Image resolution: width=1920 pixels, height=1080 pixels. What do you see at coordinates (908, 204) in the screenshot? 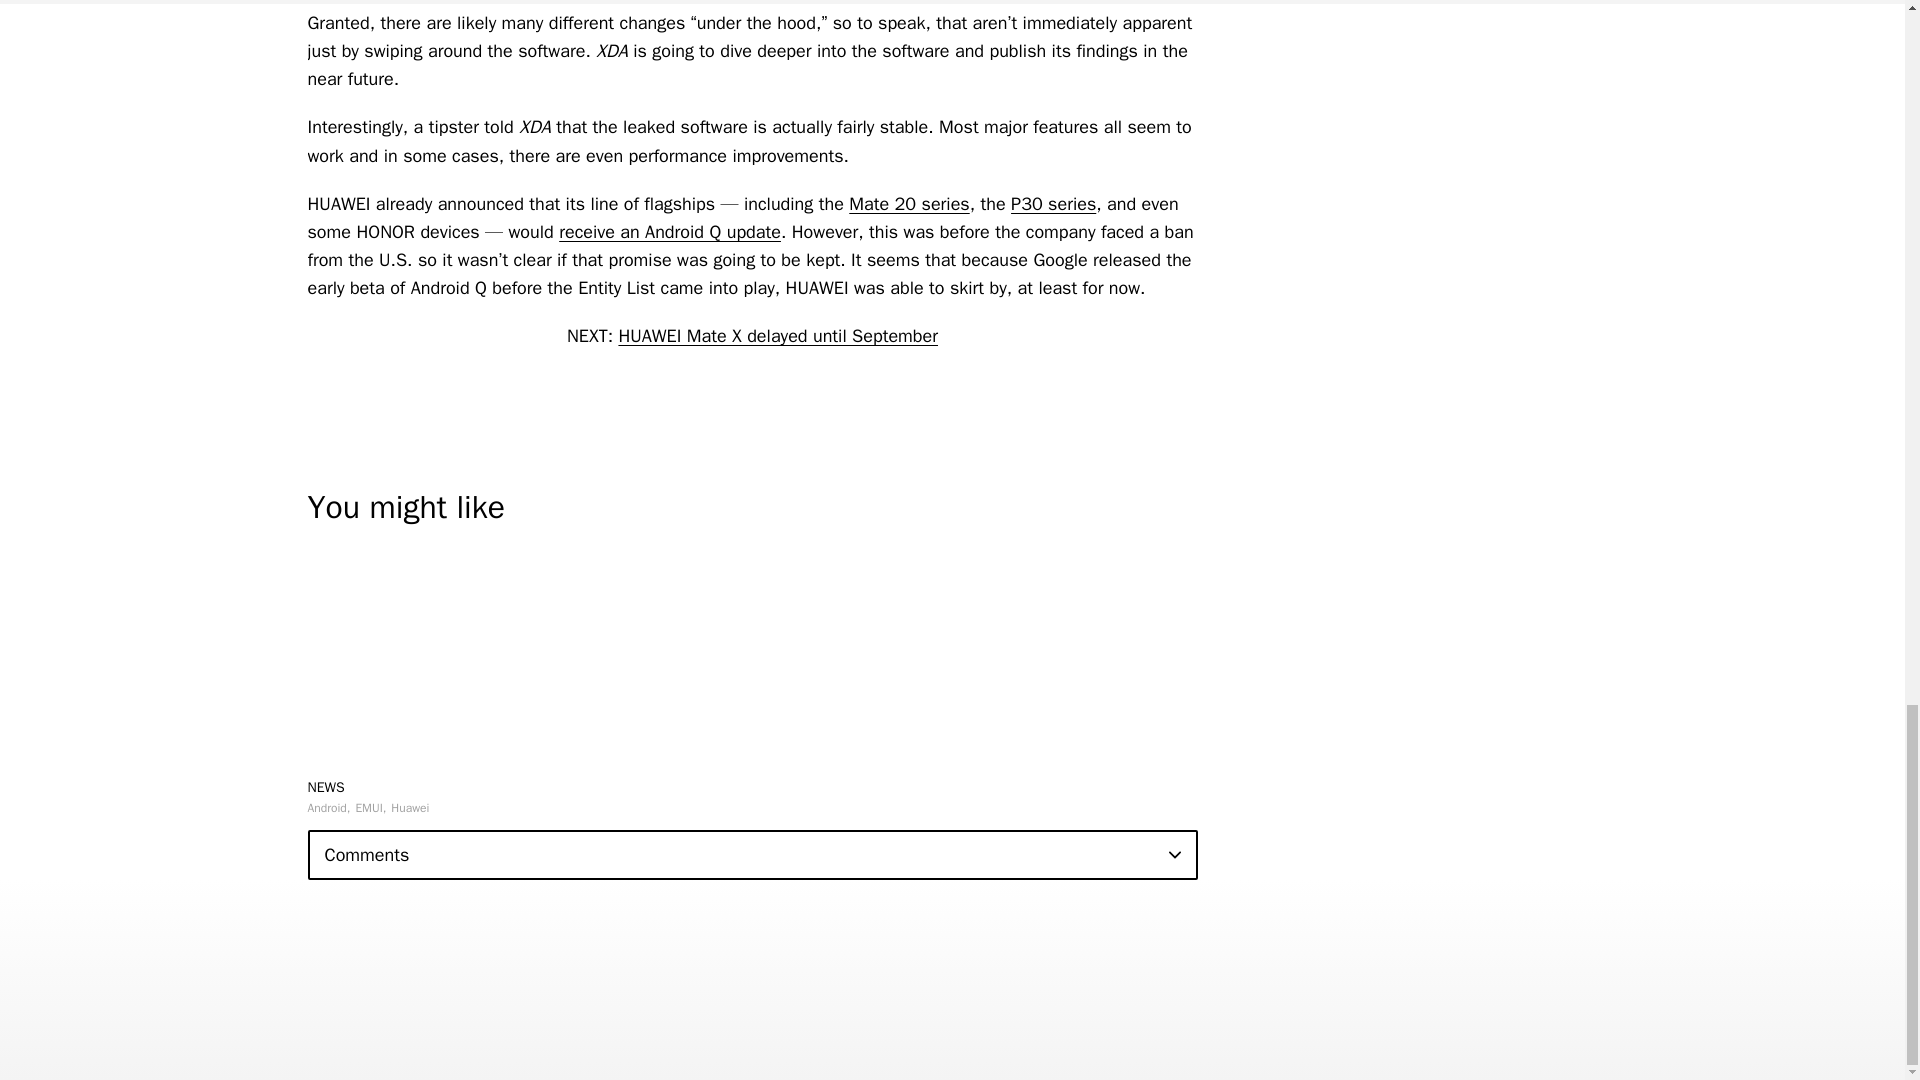
I see `Mate 20 series` at bounding box center [908, 204].